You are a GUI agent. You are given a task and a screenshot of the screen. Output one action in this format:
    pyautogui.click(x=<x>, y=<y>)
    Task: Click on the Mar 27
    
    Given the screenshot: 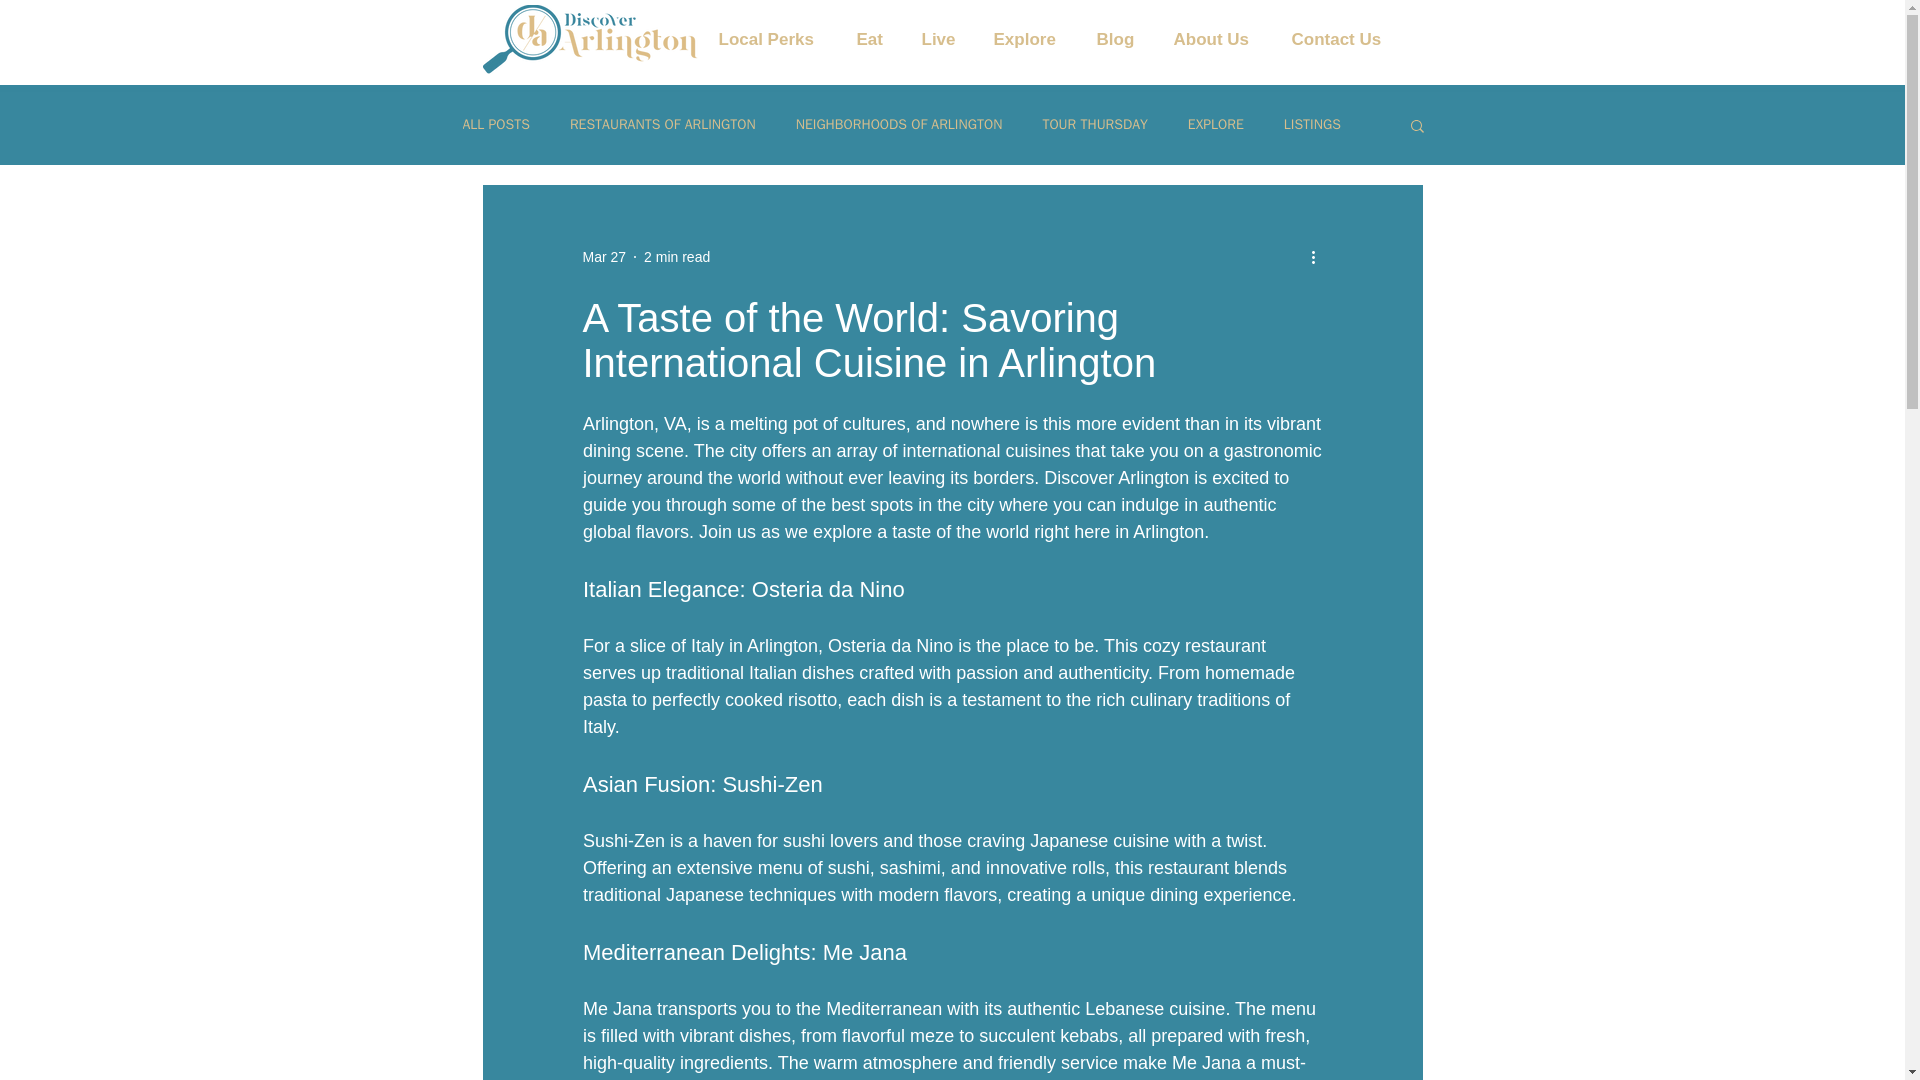 What is the action you would take?
    pyautogui.click(x=603, y=256)
    